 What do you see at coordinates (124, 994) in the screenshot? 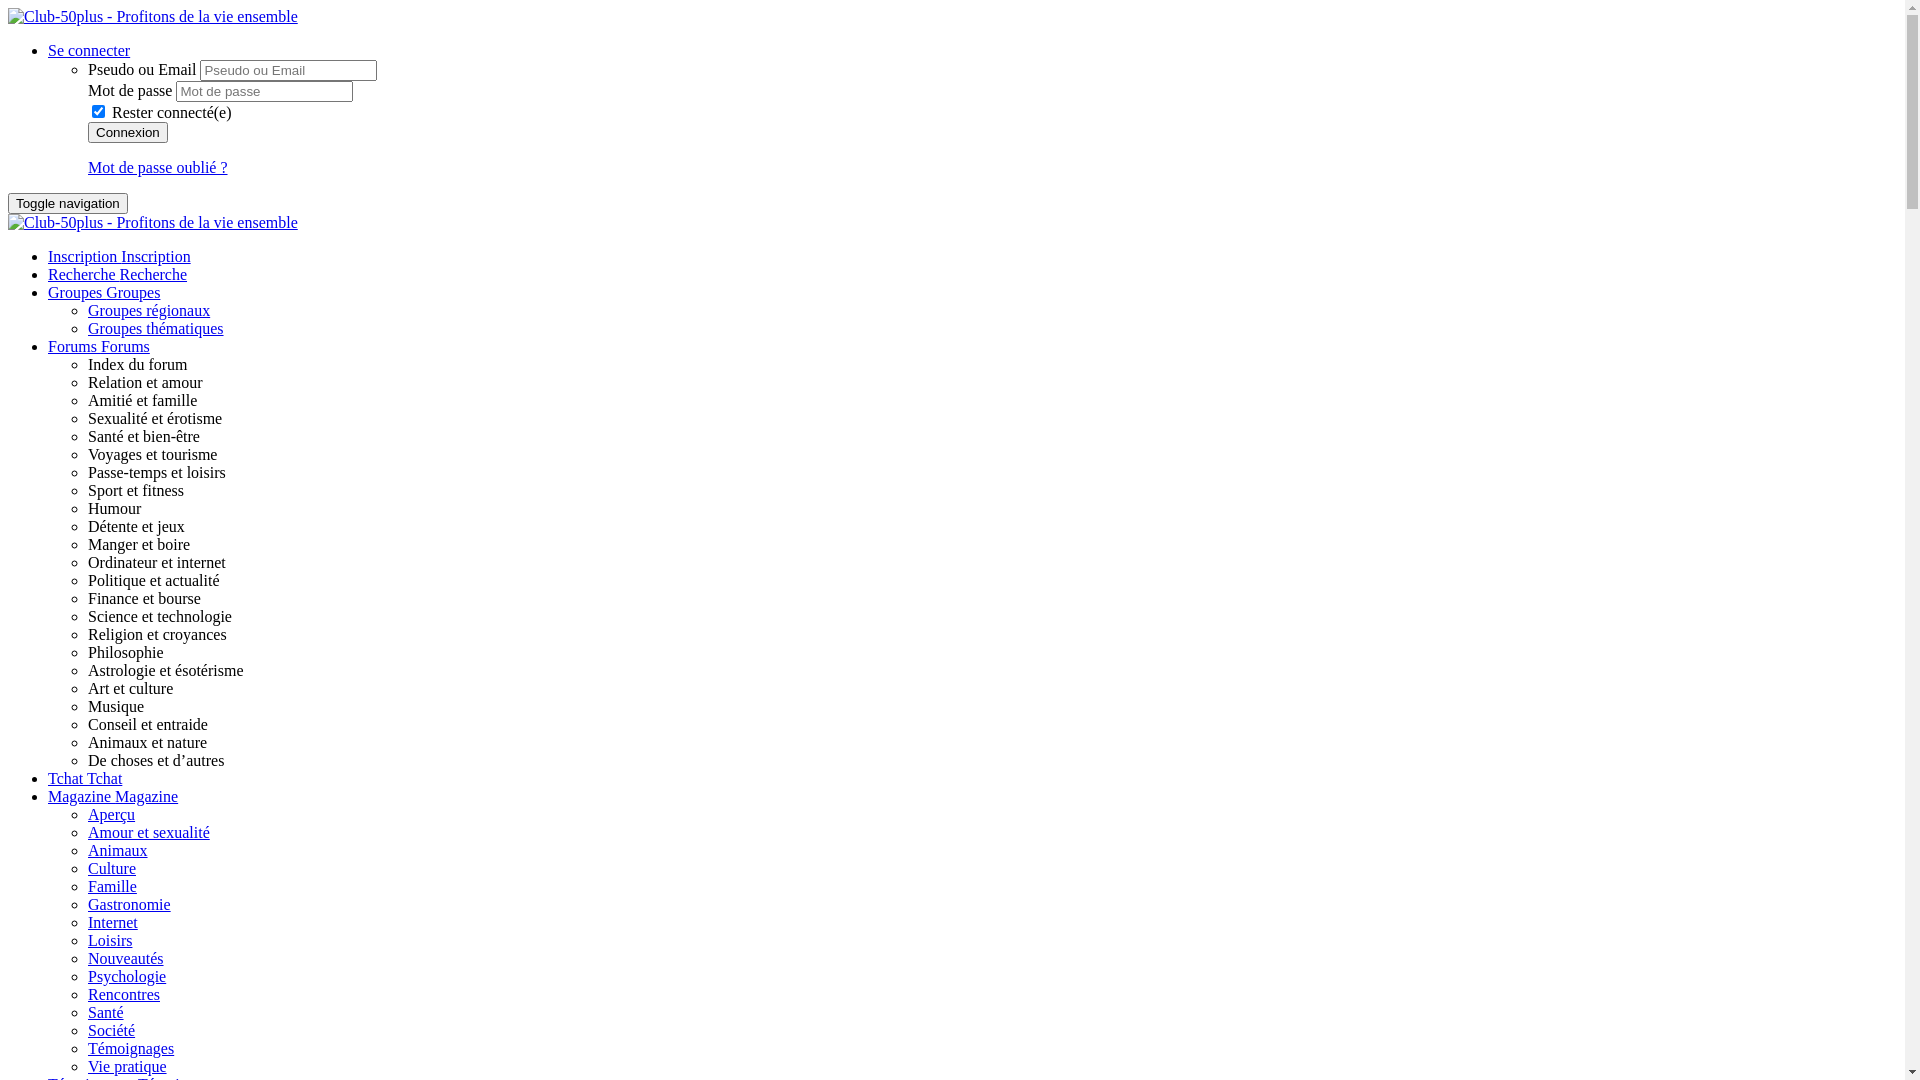
I see `Rencontres` at bounding box center [124, 994].